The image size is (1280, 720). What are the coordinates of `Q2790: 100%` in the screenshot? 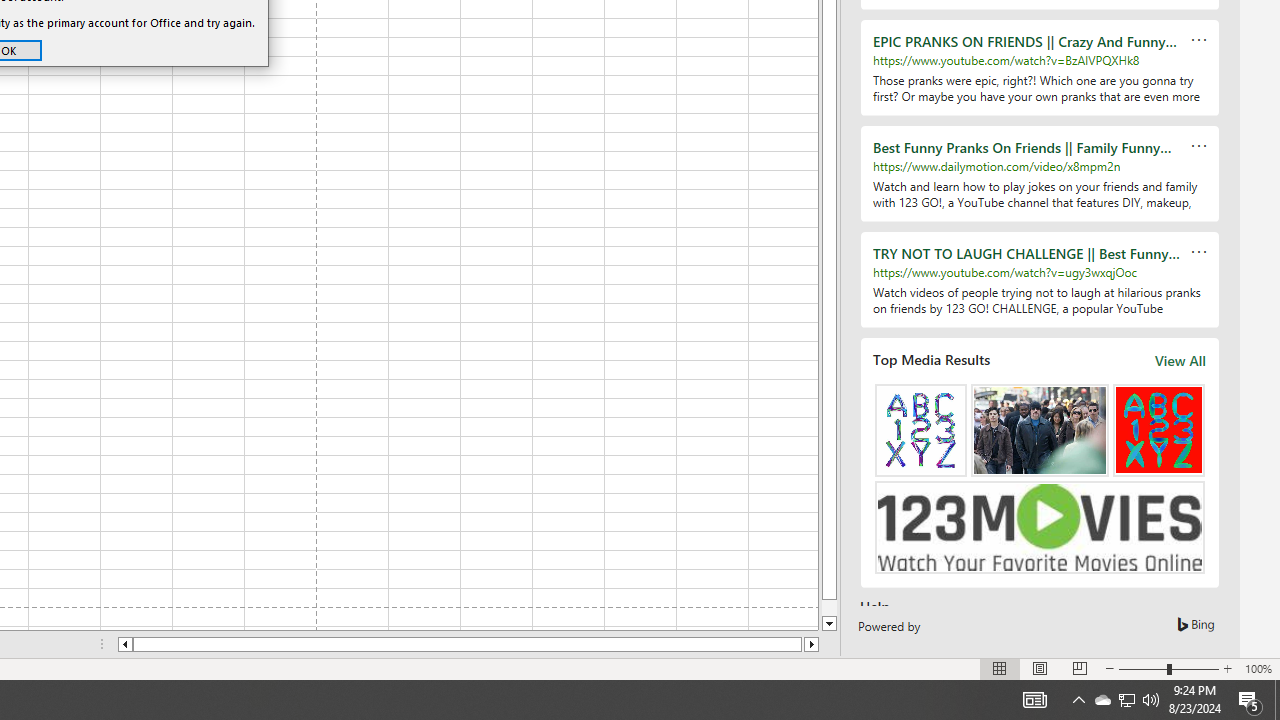 It's located at (1151, 700).